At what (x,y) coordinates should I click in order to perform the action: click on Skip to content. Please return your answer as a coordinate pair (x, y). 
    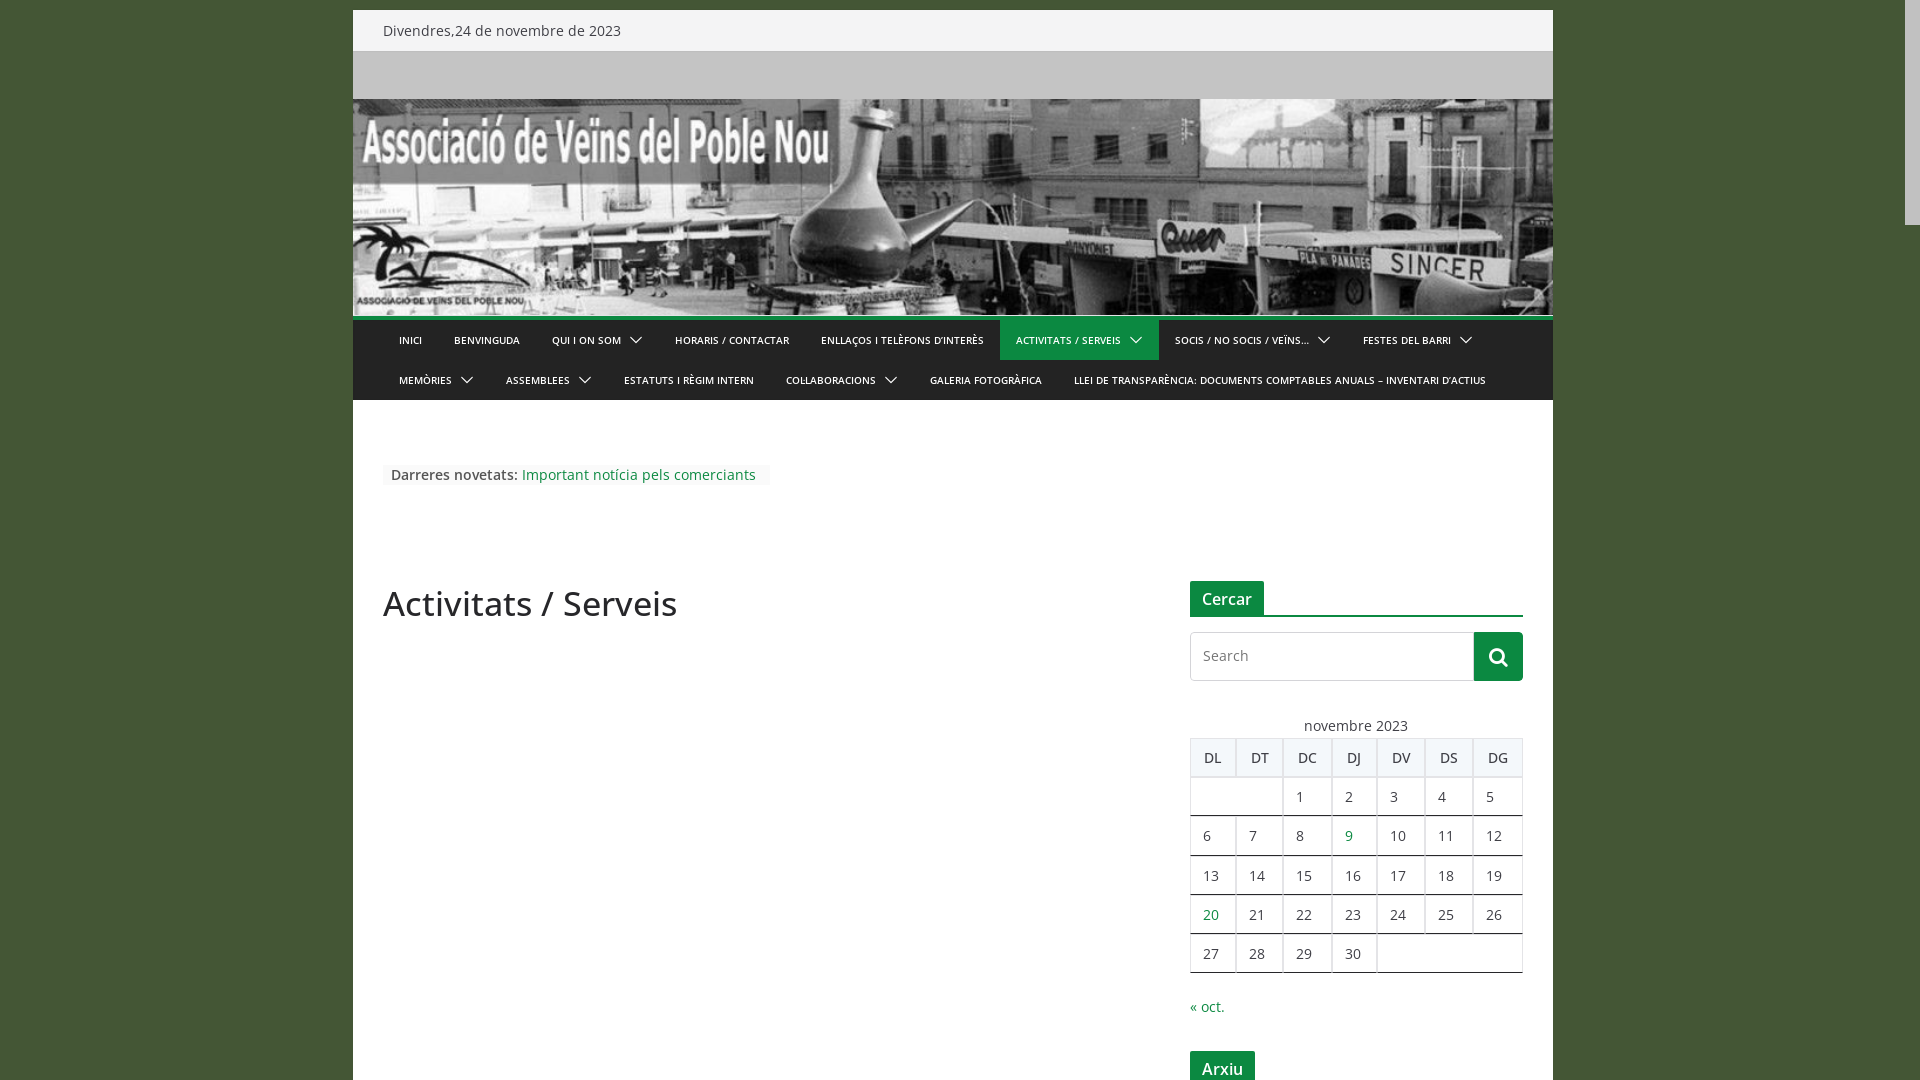
    Looking at the image, I should click on (352, 10).